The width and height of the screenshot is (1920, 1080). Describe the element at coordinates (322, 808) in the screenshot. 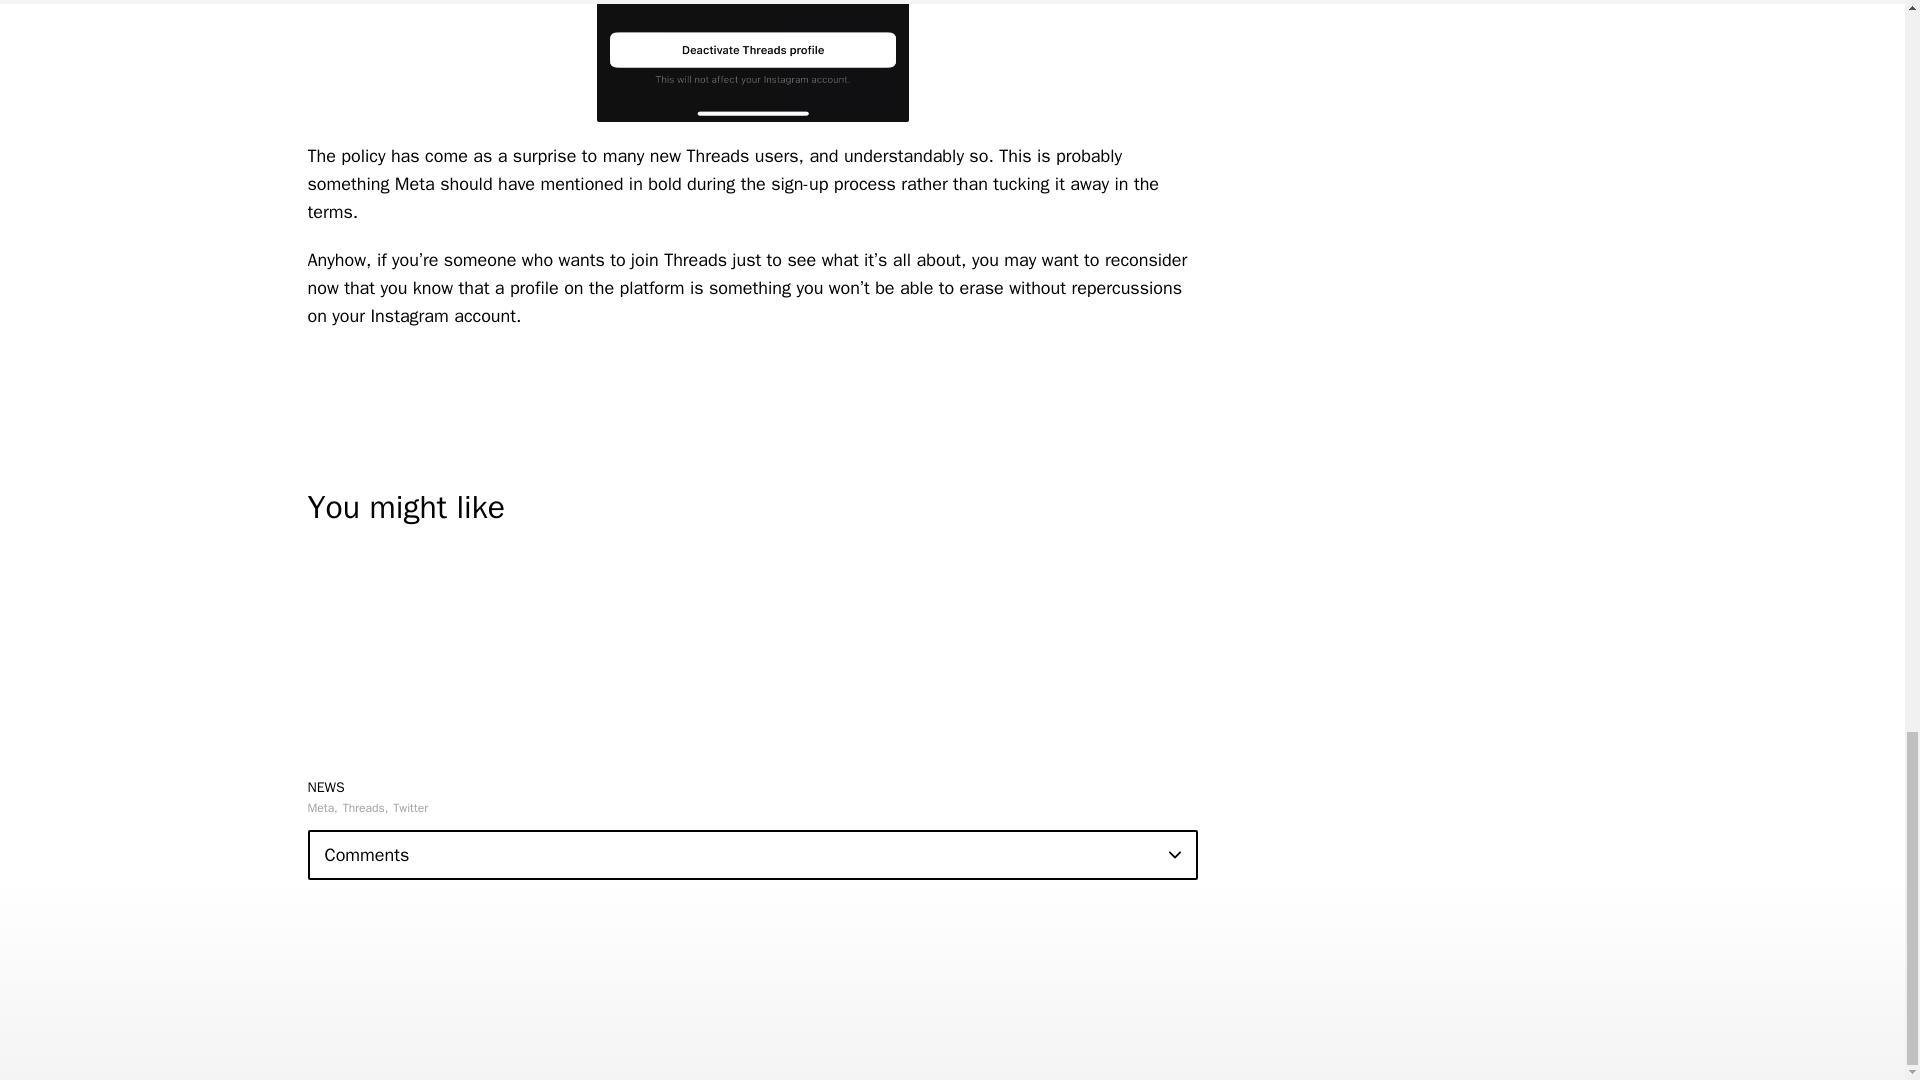

I see `Meta` at that location.